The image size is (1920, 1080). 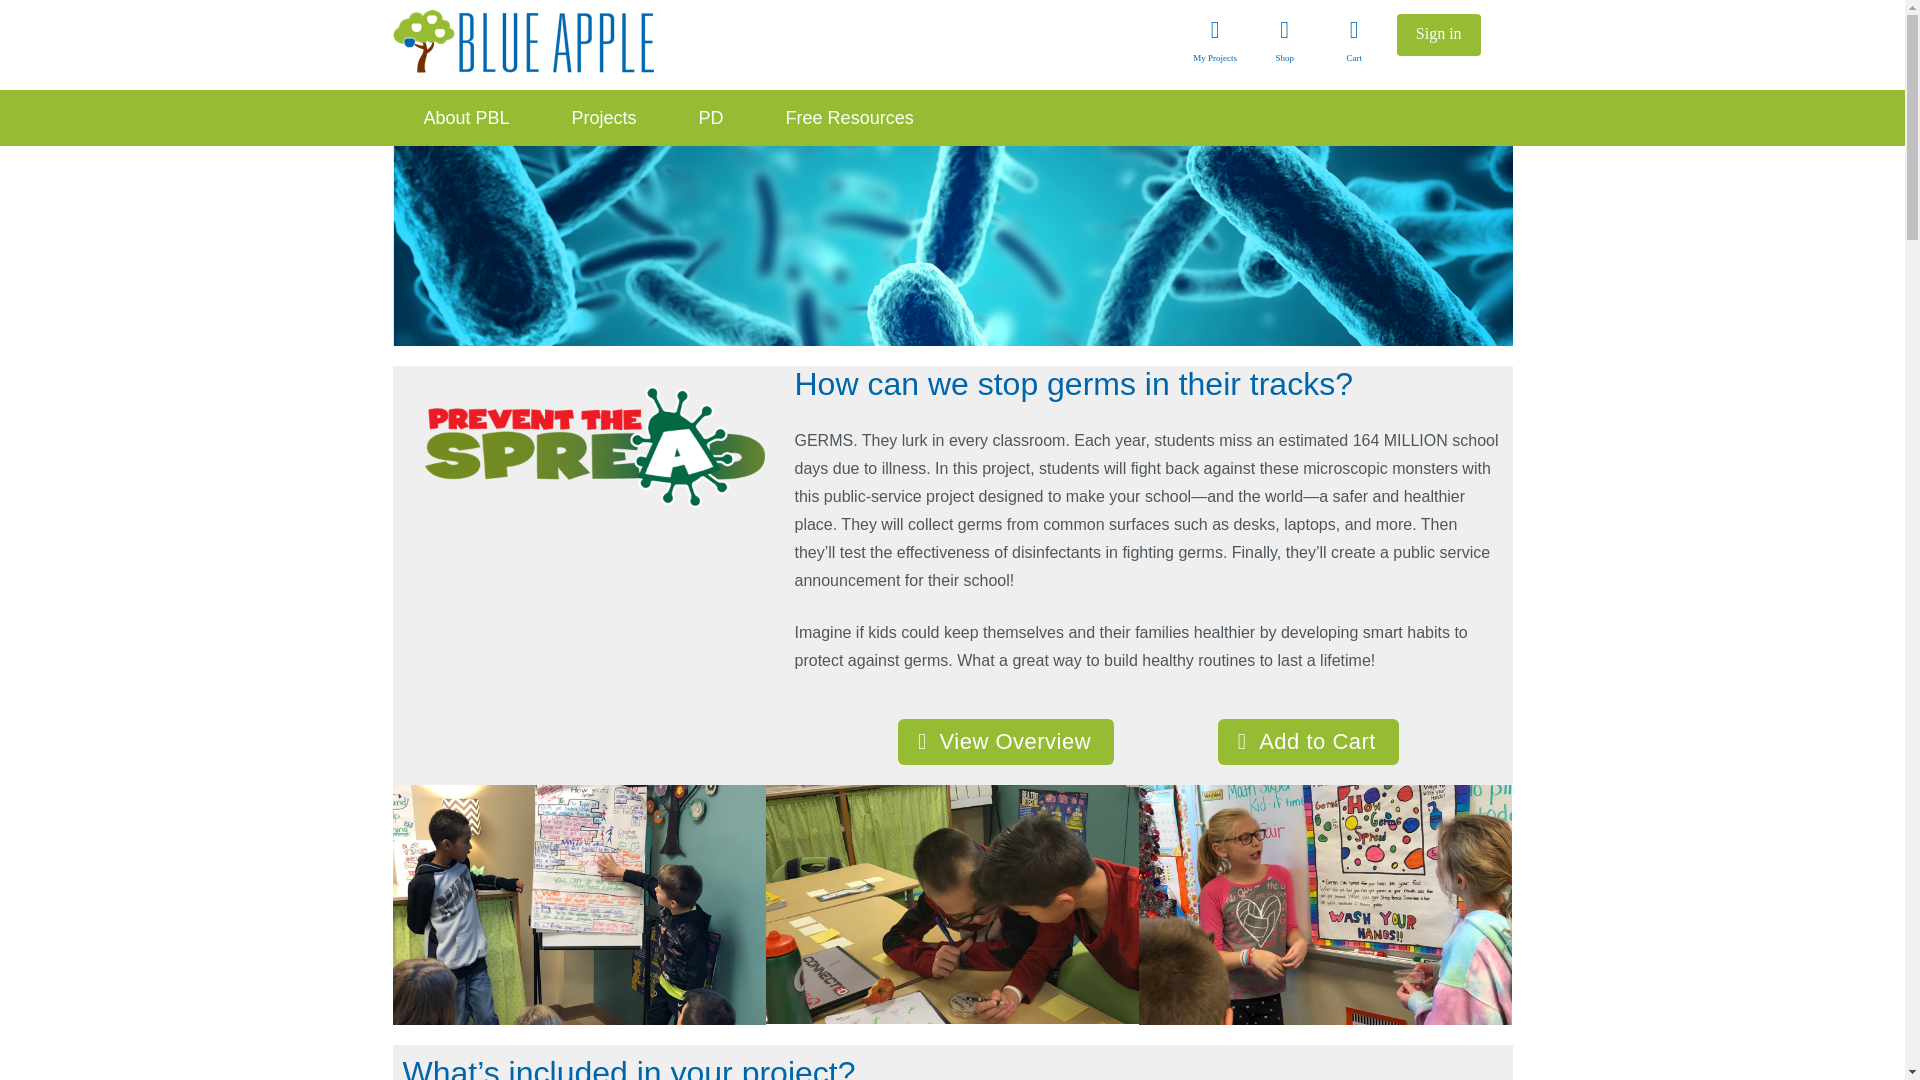 What do you see at coordinates (1214, 45) in the screenshot?
I see `My Projects` at bounding box center [1214, 45].